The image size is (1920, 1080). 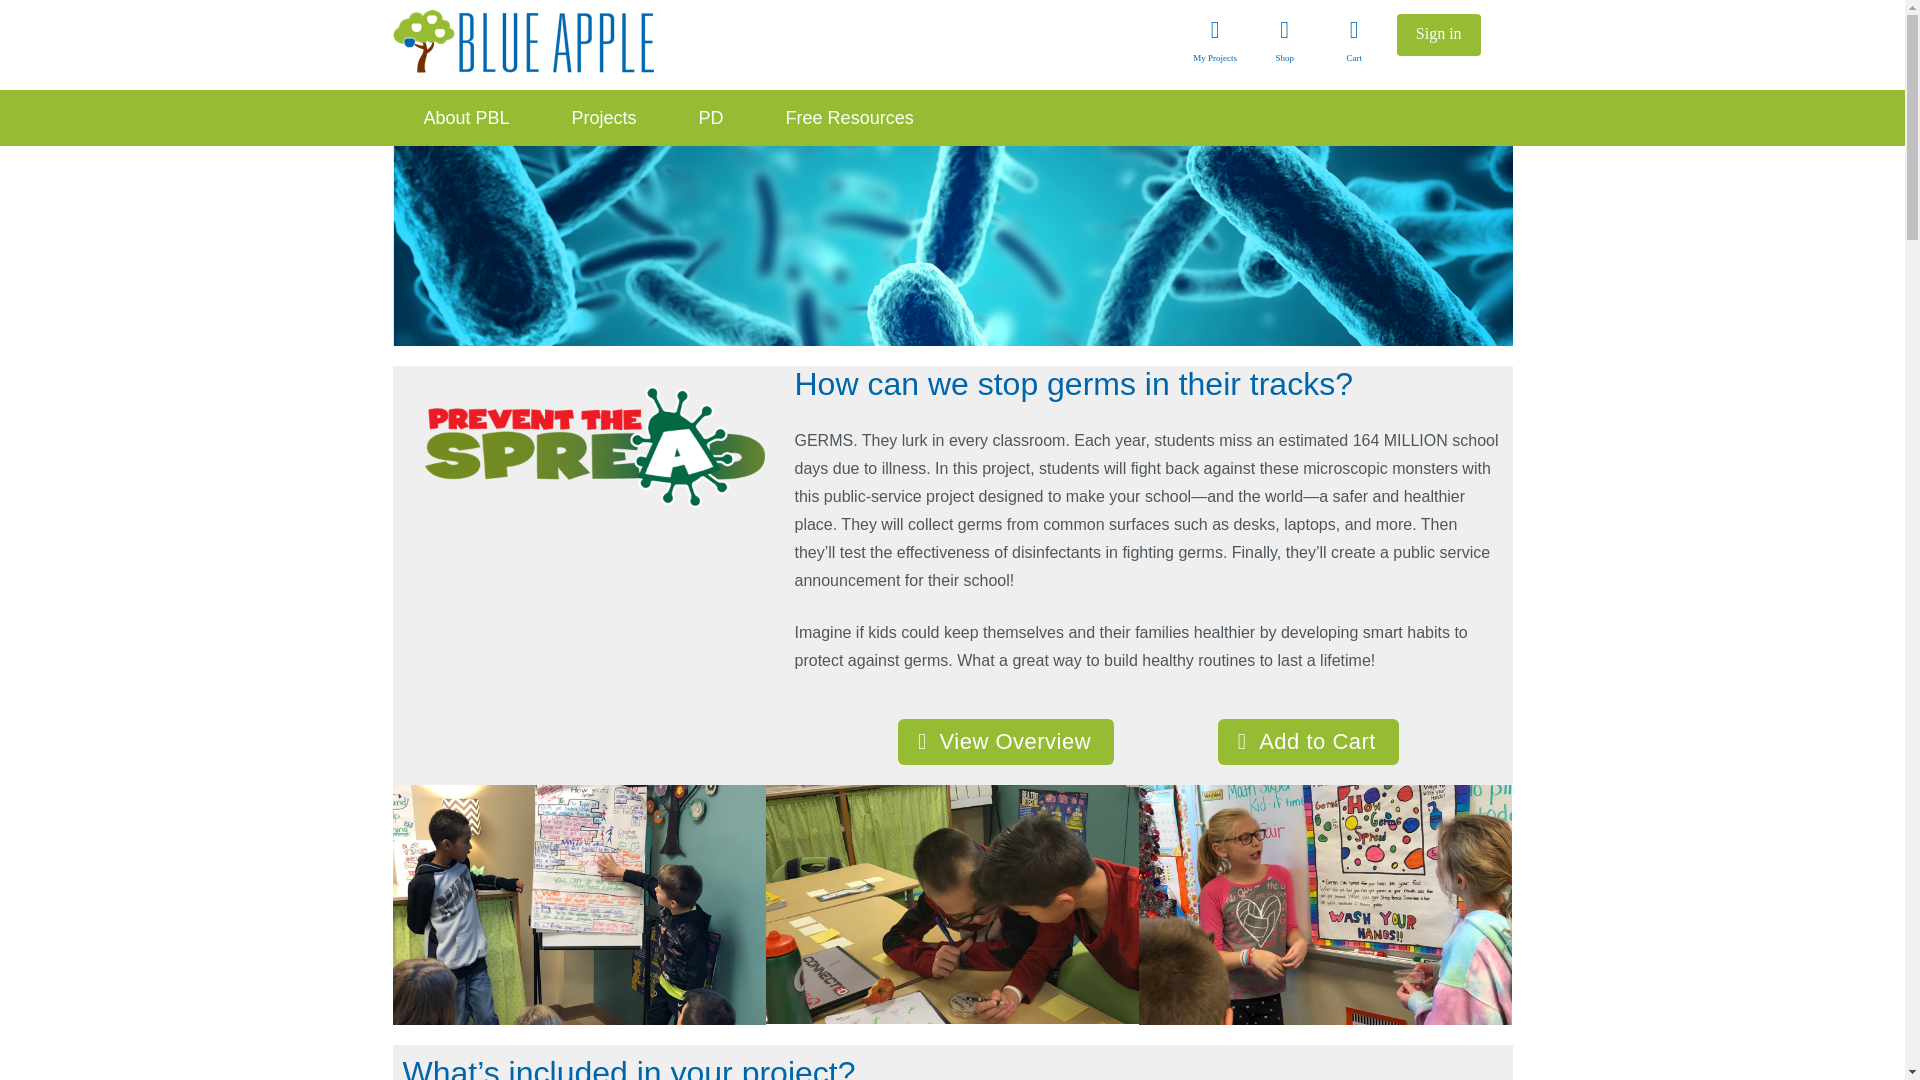 What do you see at coordinates (1214, 45) in the screenshot?
I see `My Projects` at bounding box center [1214, 45].